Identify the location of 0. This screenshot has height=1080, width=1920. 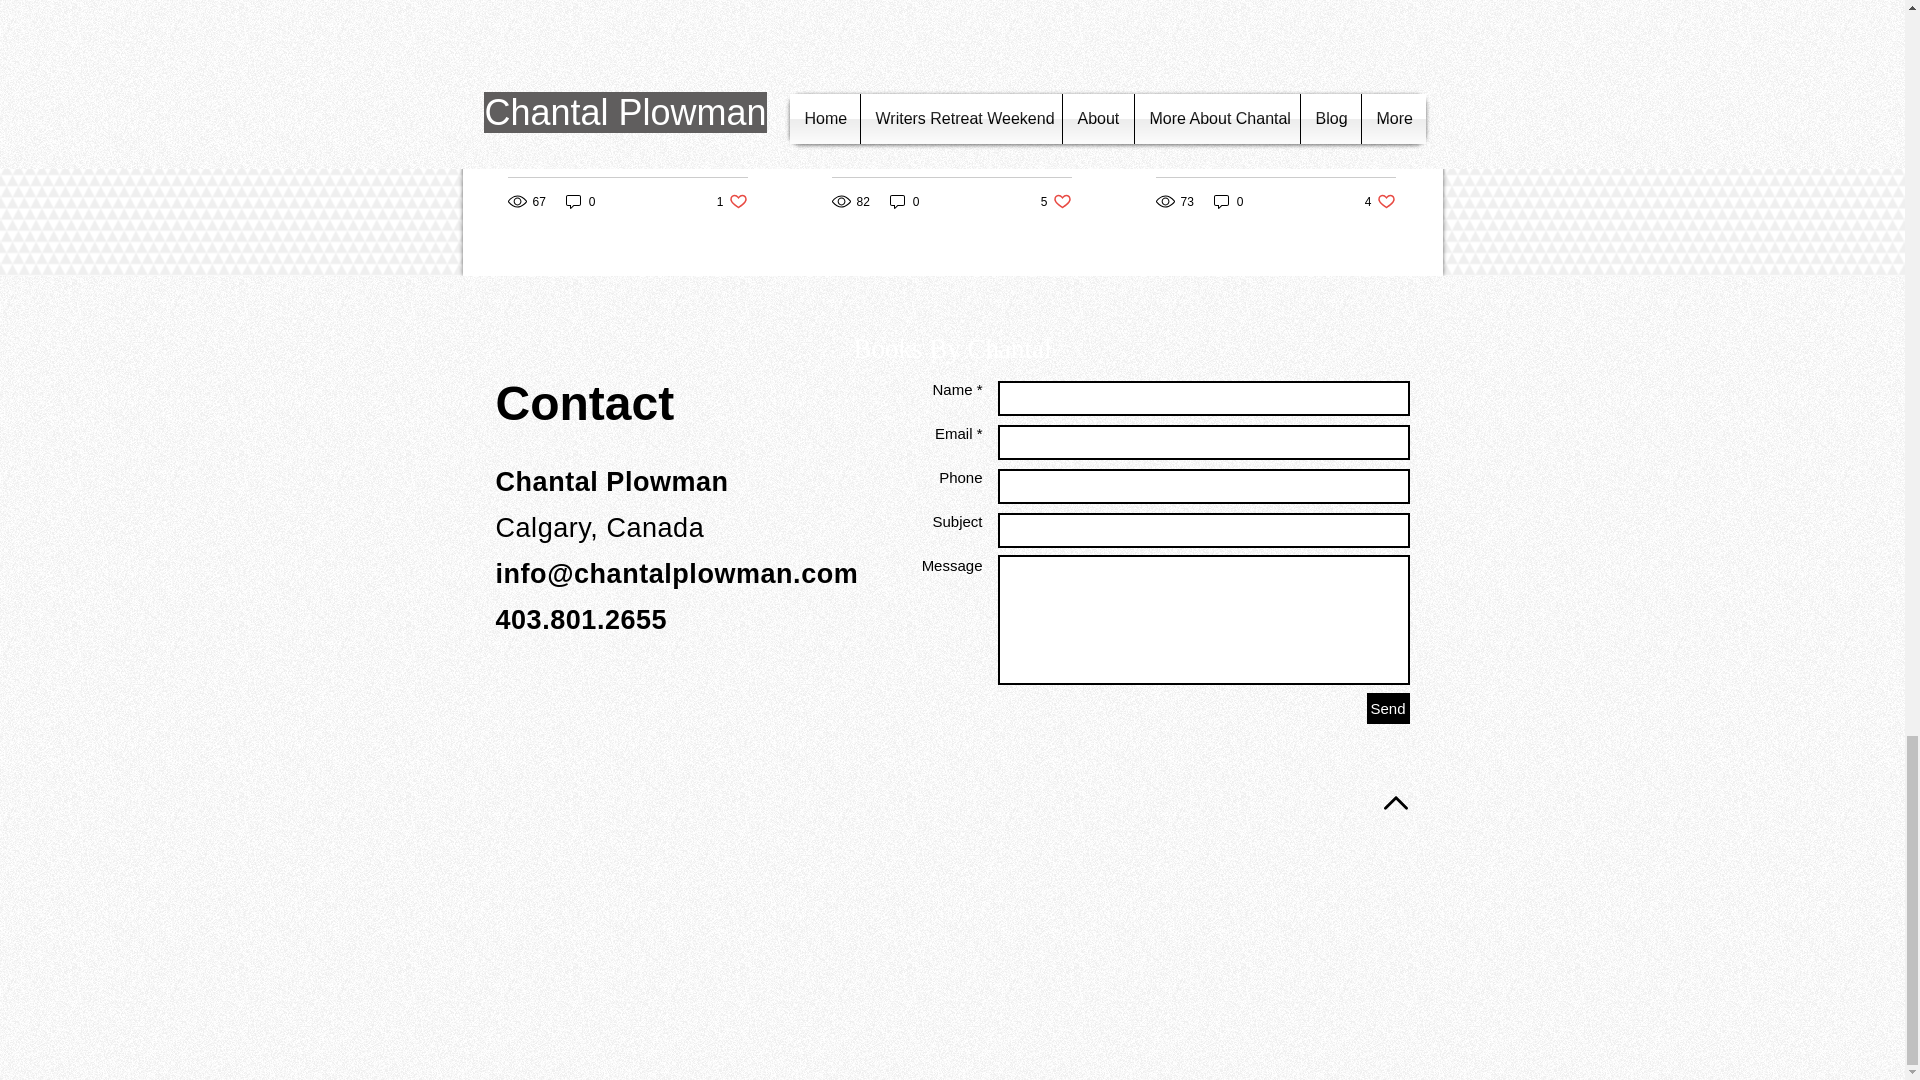
(951, 121).